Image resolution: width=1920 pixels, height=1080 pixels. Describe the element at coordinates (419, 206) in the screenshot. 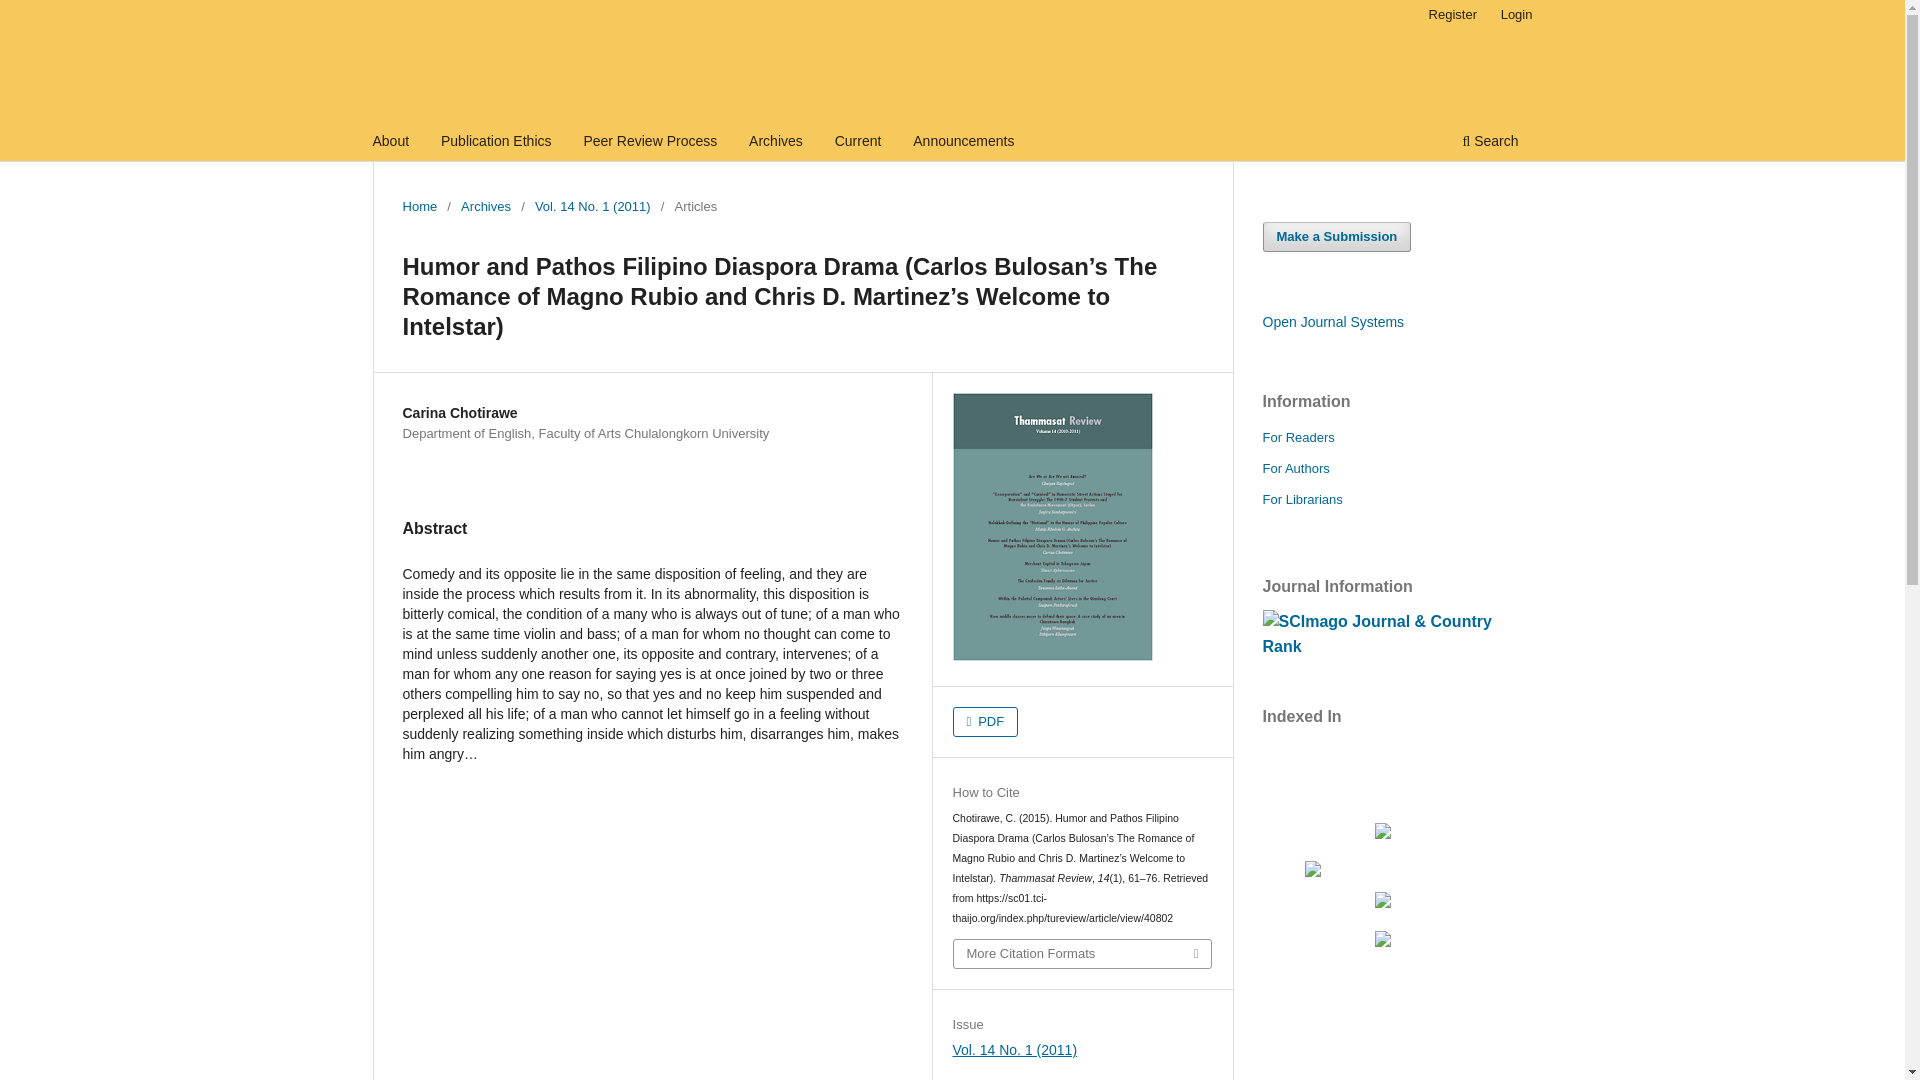

I see `Home` at that location.